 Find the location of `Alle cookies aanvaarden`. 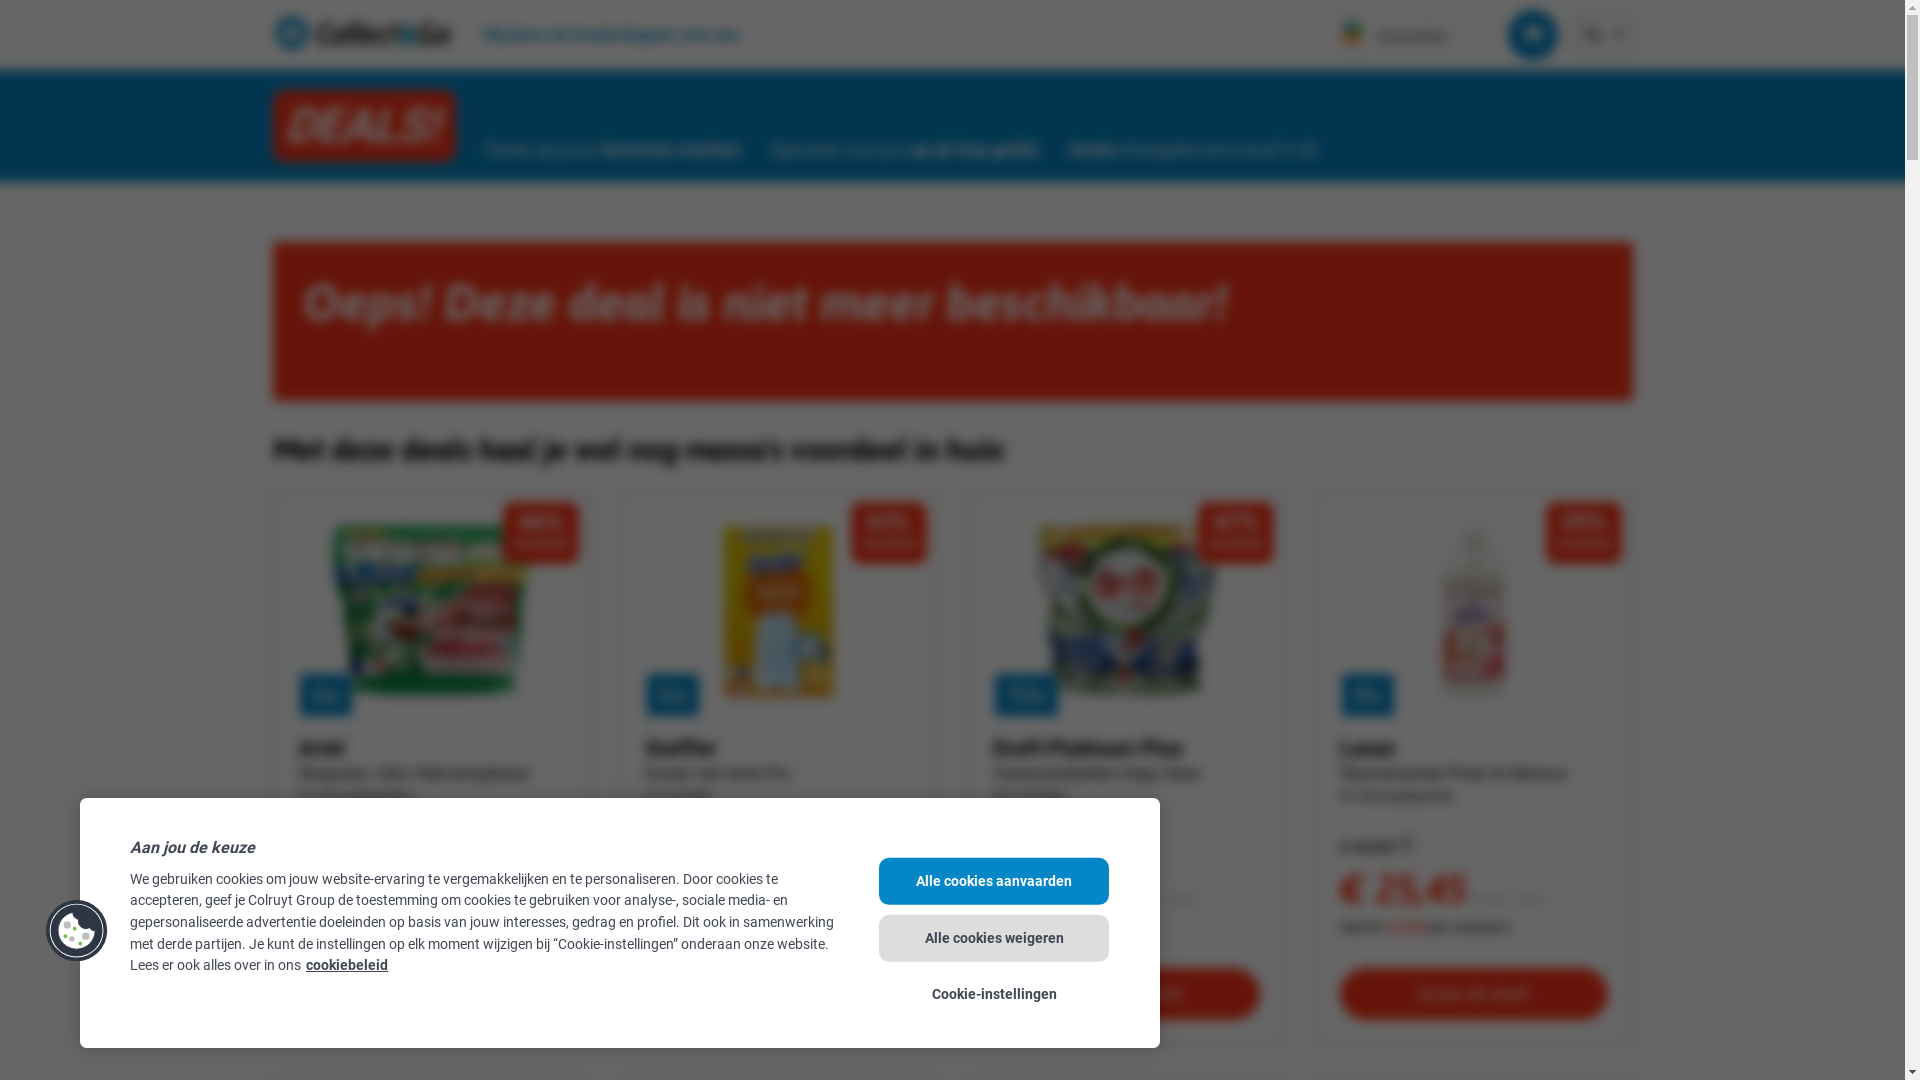

Alle cookies aanvaarden is located at coordinates (994, 881).